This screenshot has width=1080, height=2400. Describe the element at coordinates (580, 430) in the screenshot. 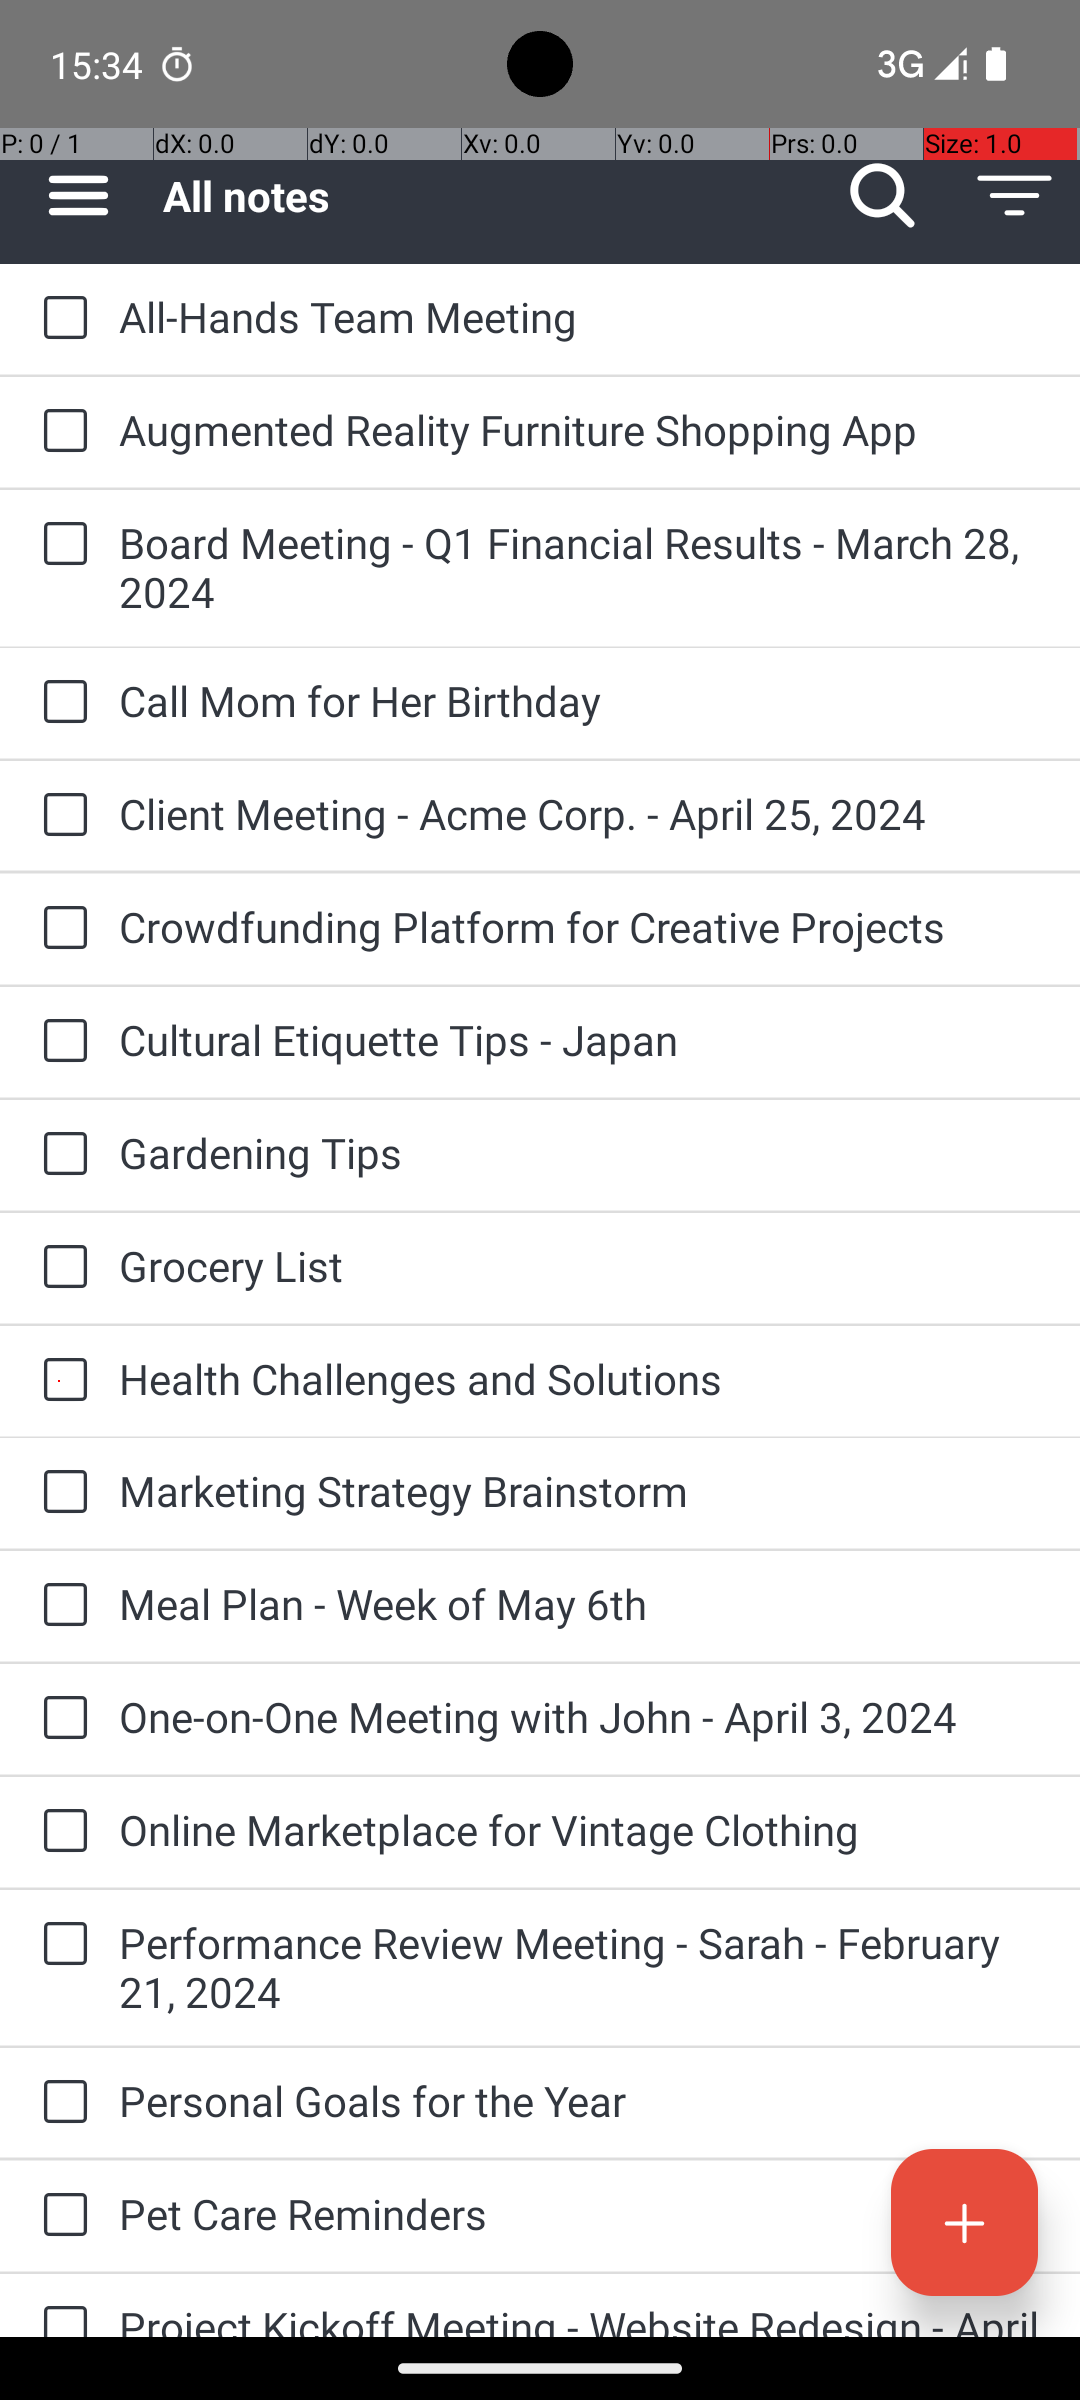

I see `Augmented Reality Furniture Shopping App` at that location.